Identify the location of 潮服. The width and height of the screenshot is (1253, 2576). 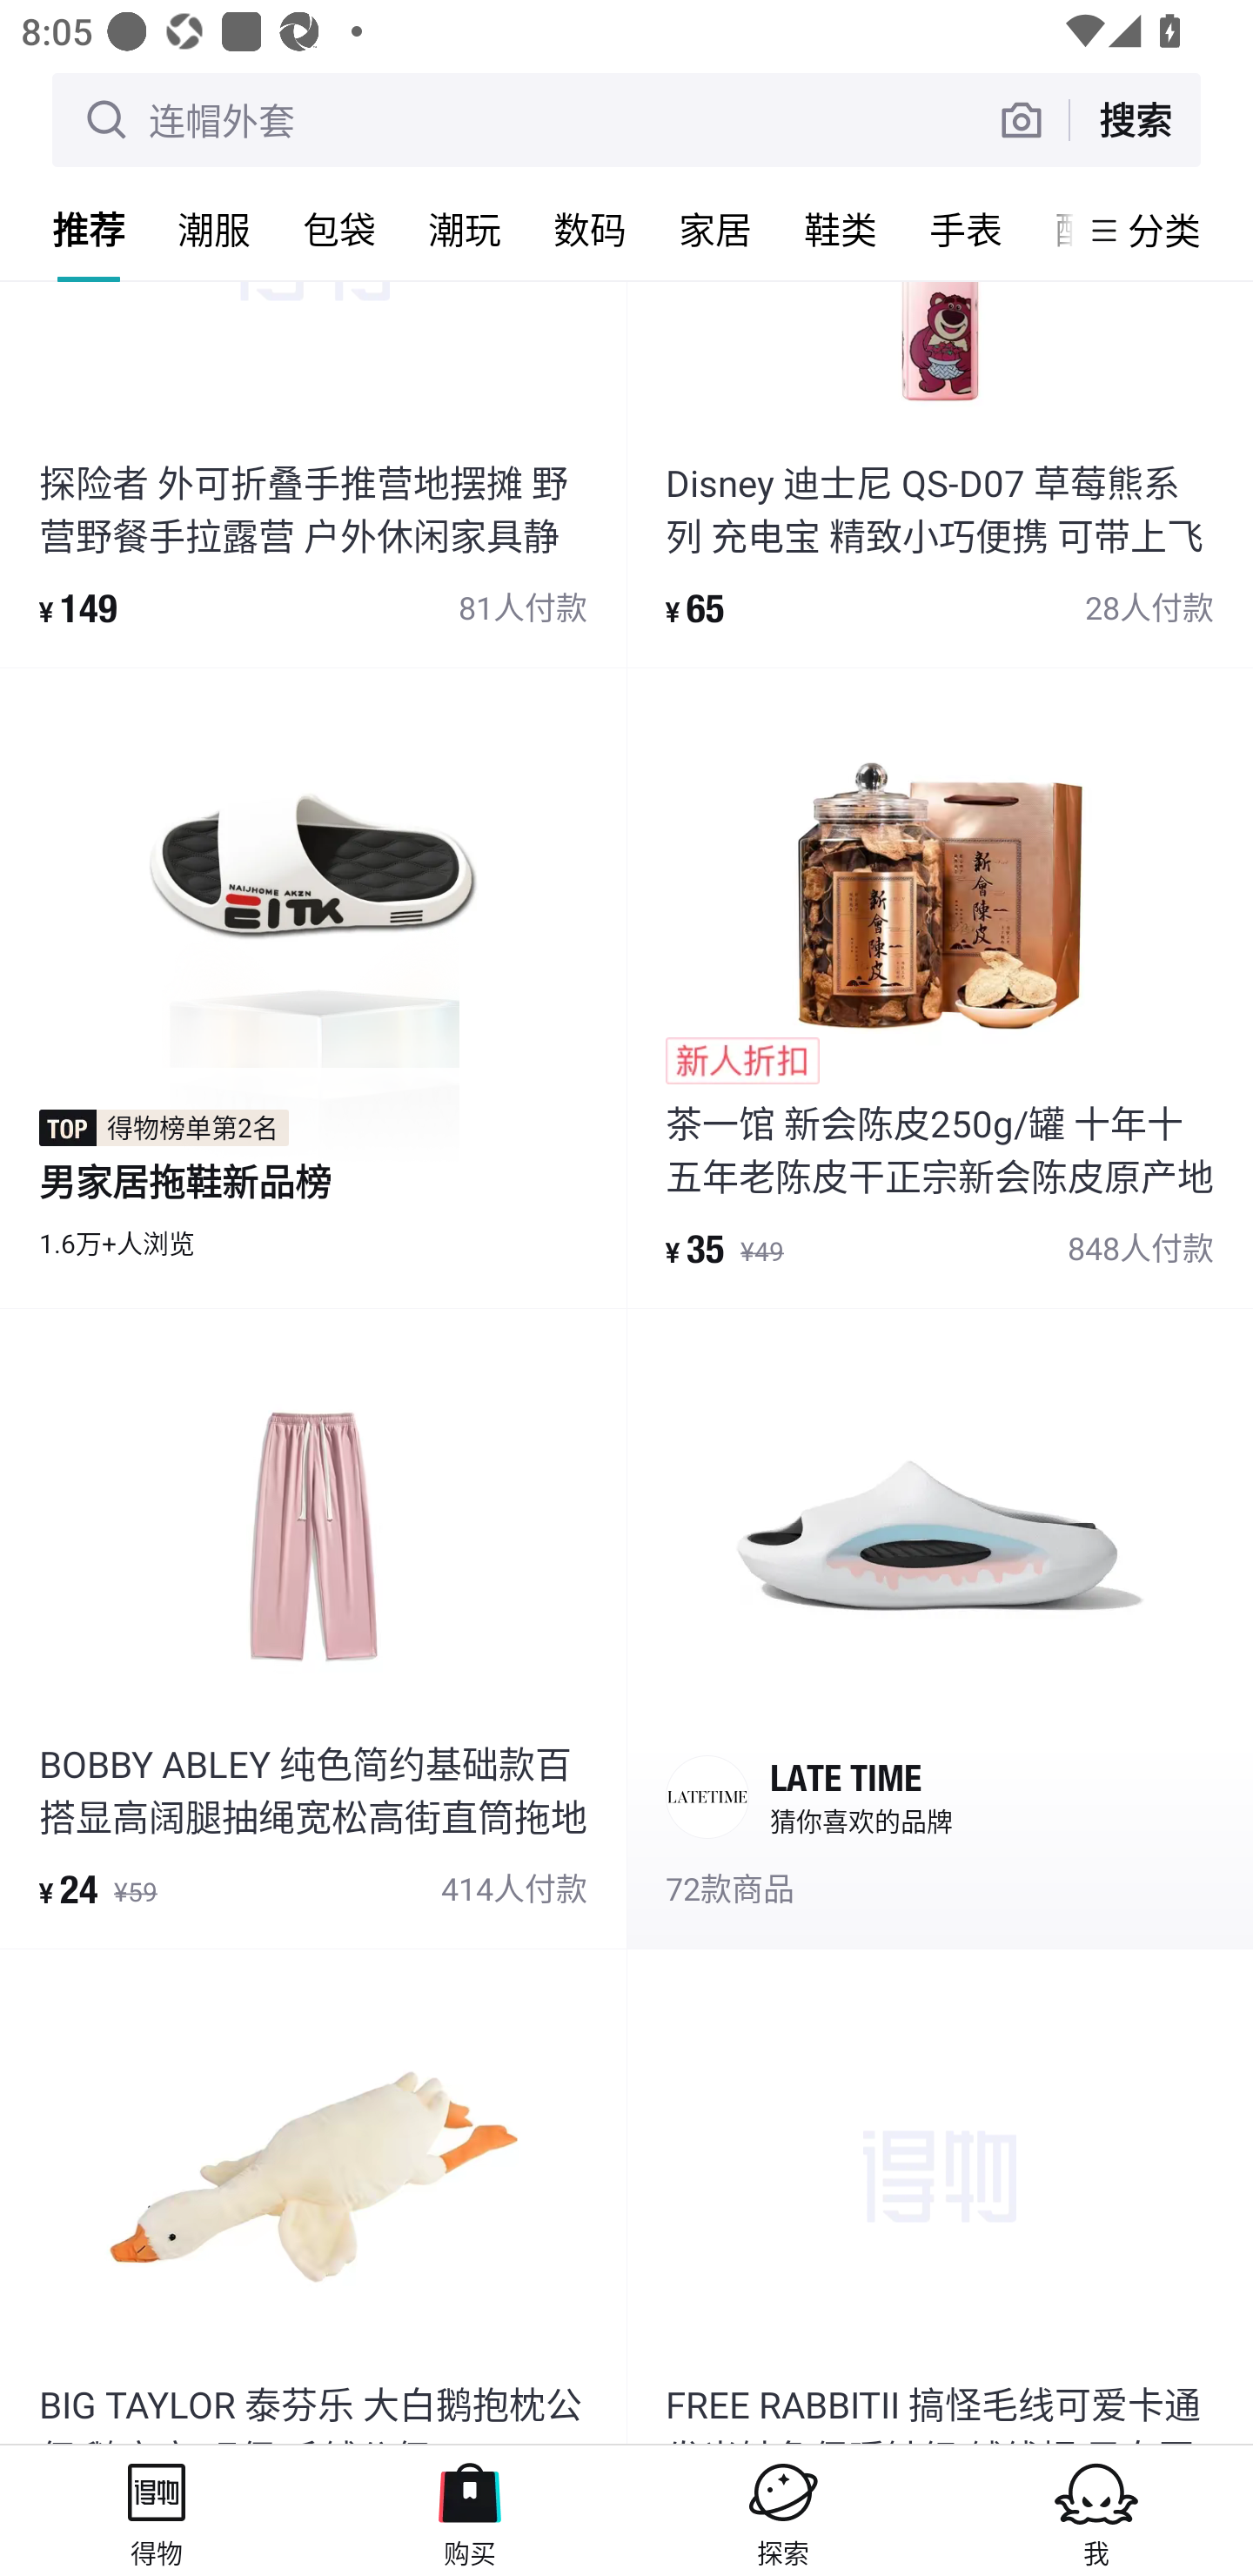
(214, 229).